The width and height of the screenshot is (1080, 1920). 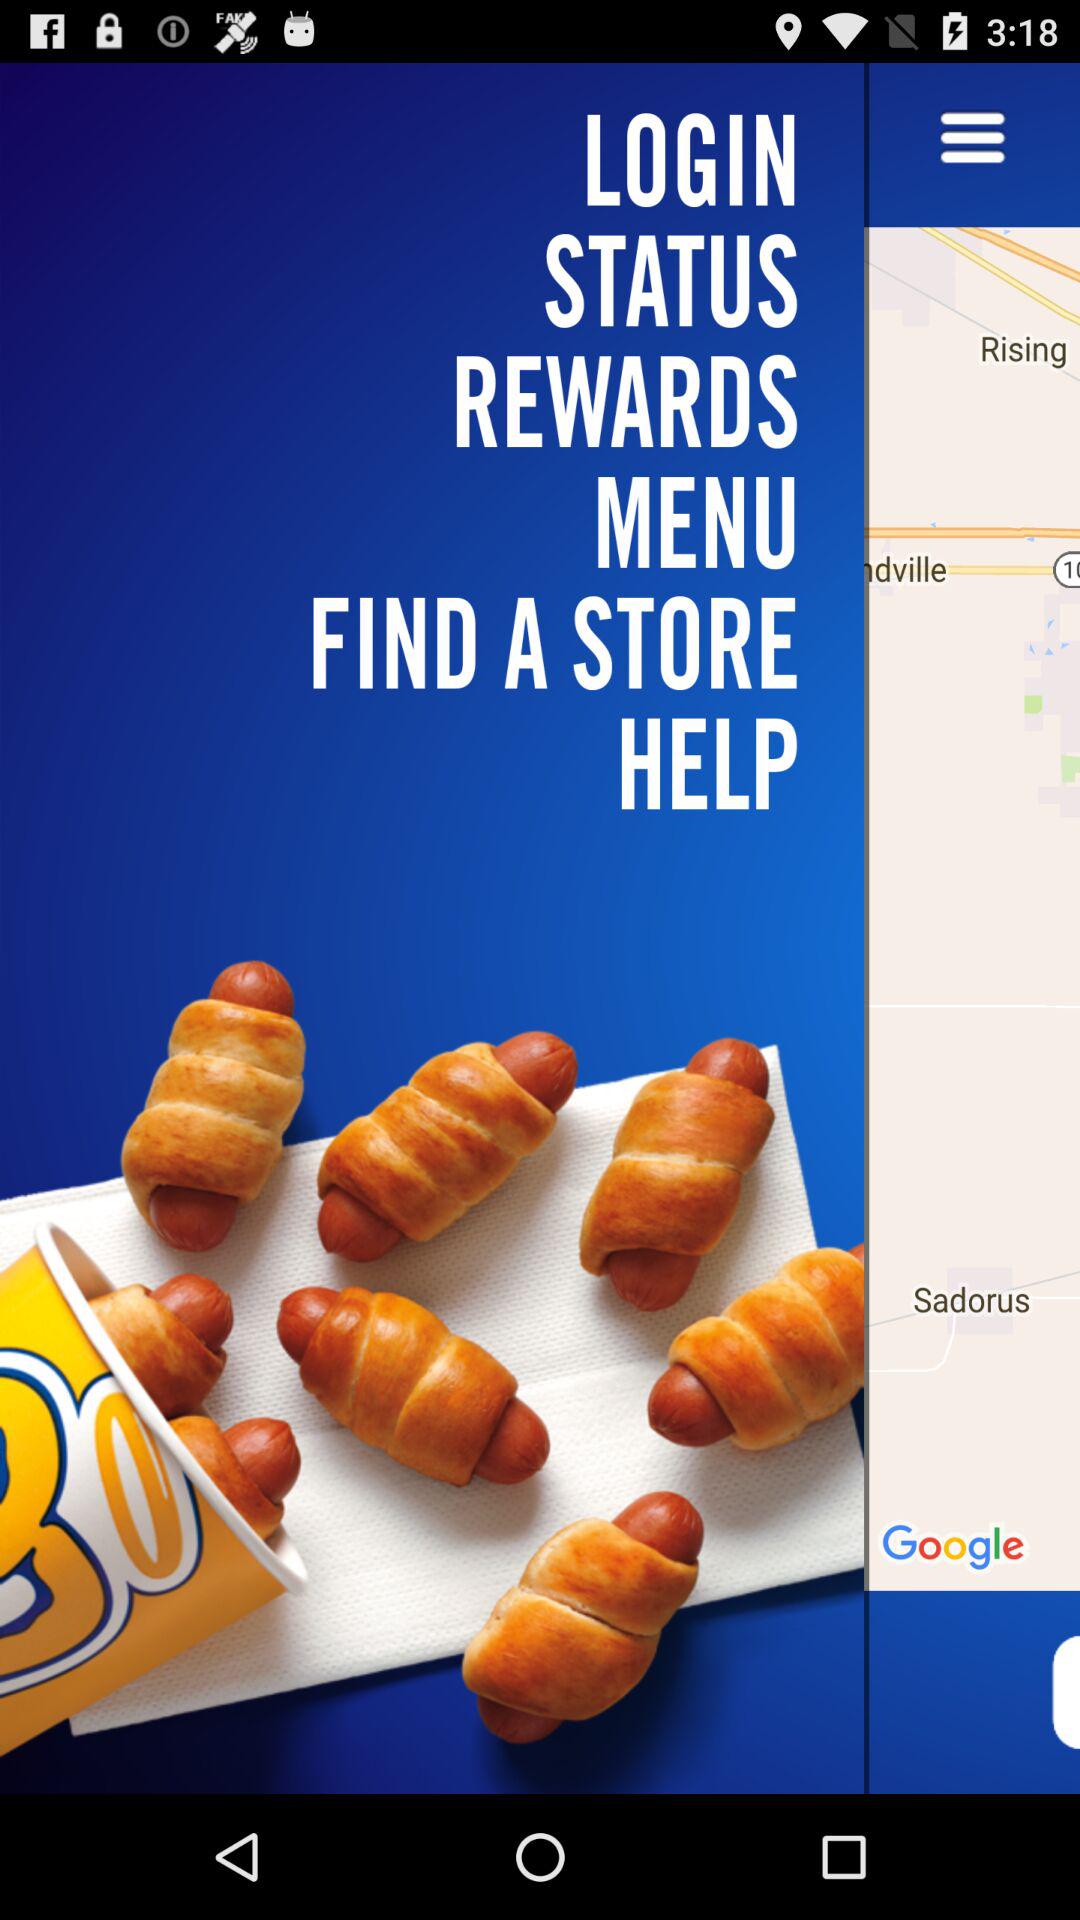 What do you see at coordinates (444, 400) in the screenshot?
I see `open the item below login item` at bounding box center [444, 400].